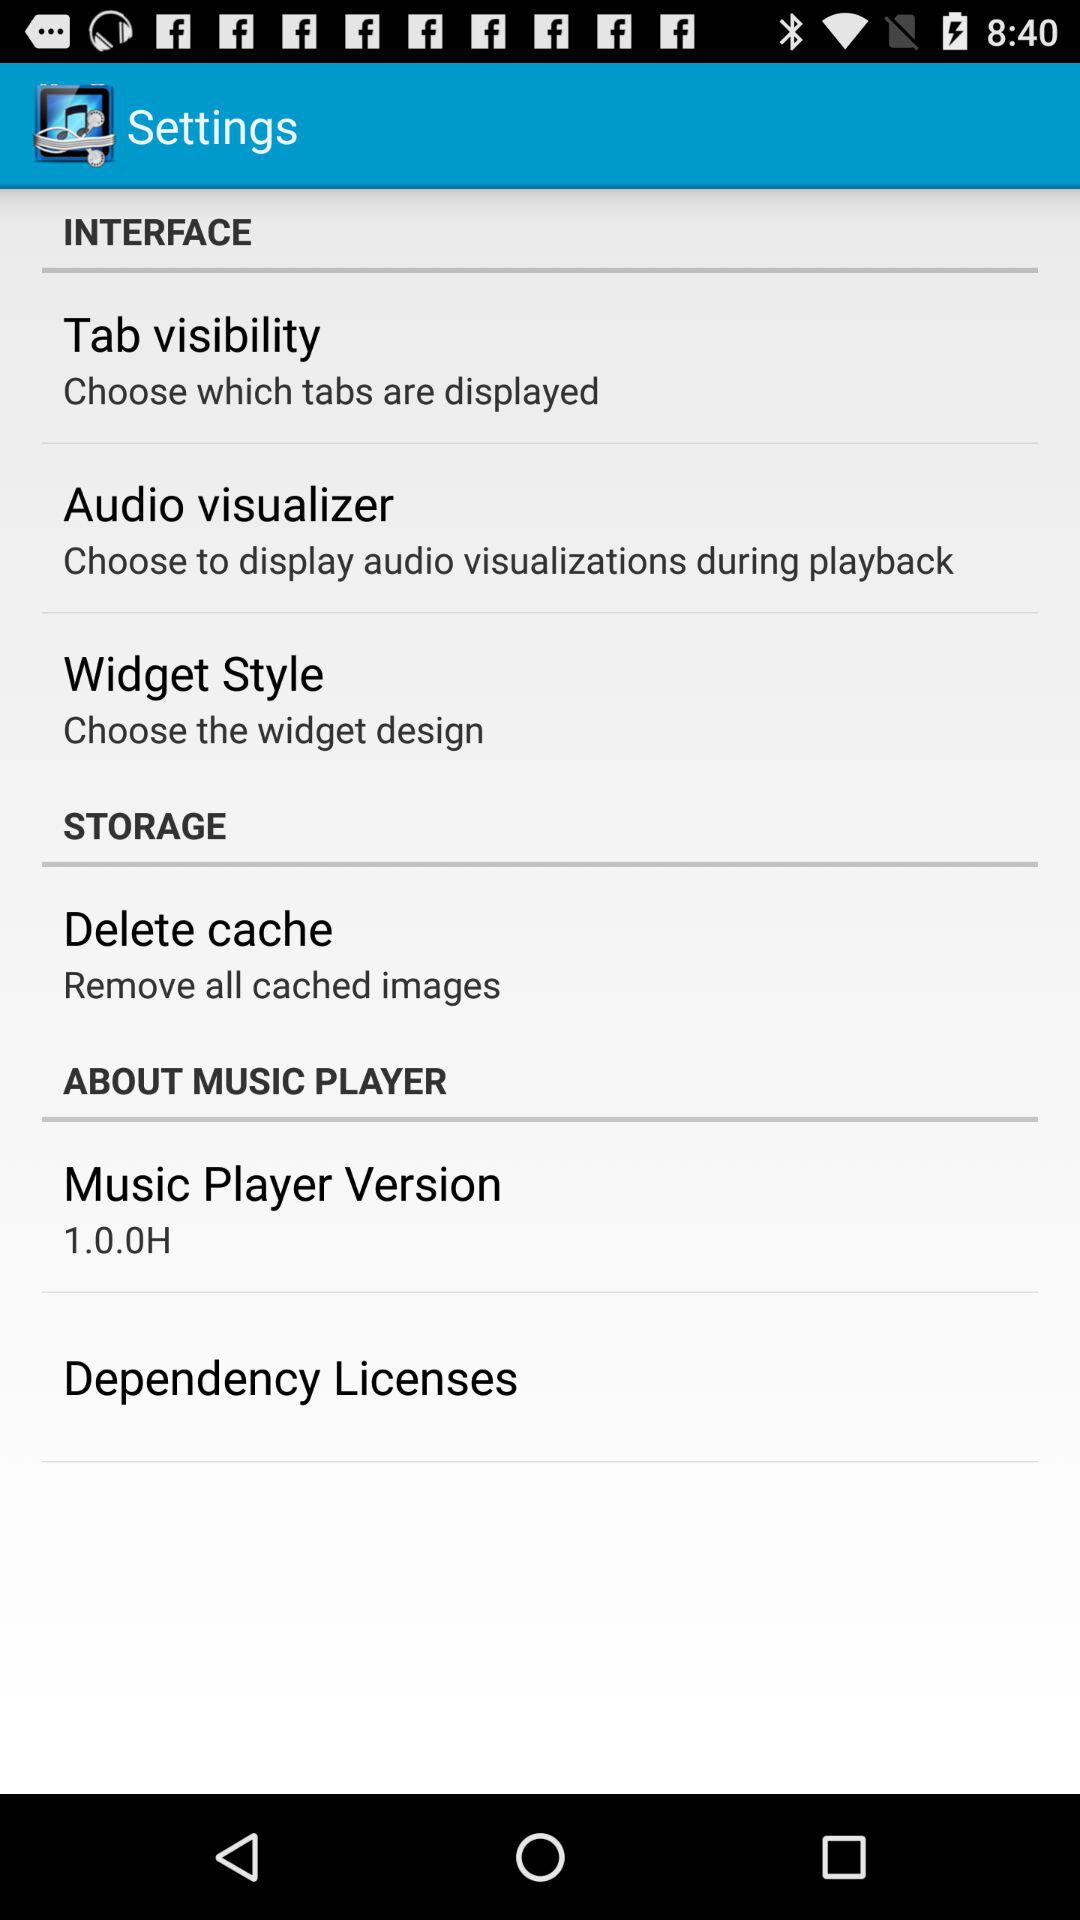 This screenshot has width=1080, height=1920. Describe the element at coordinates (290, 1376) in the screenshot. I see `turn on the app at the bottom left corner` at that location.